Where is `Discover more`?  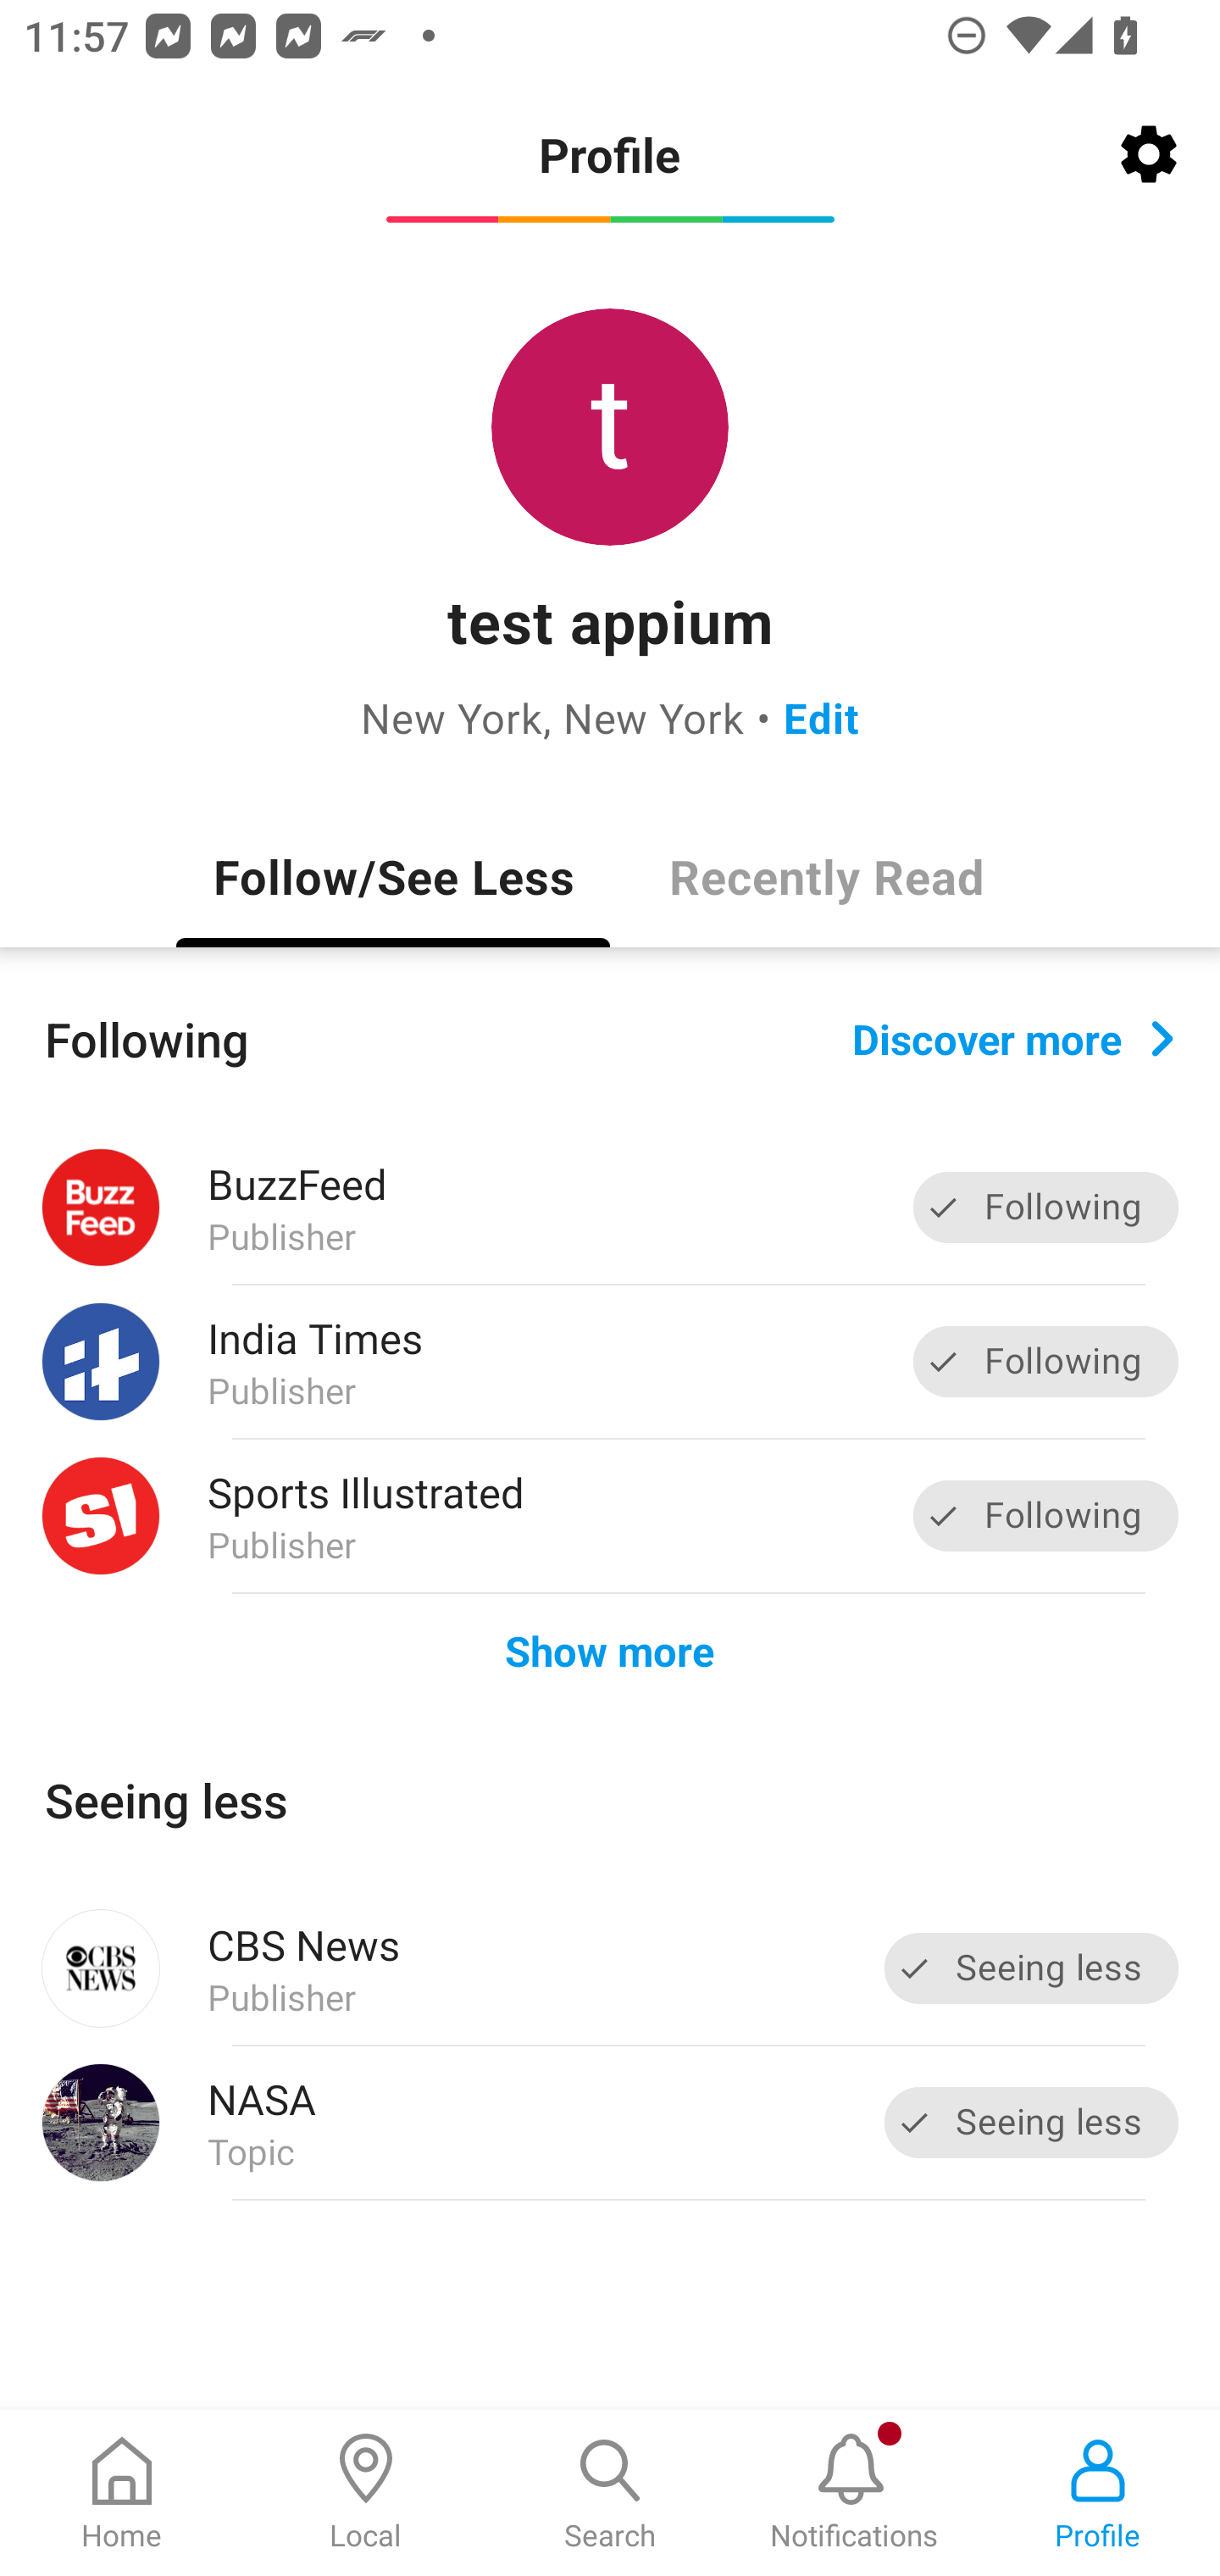 Discover more is located at coordinates (1013, 1037).